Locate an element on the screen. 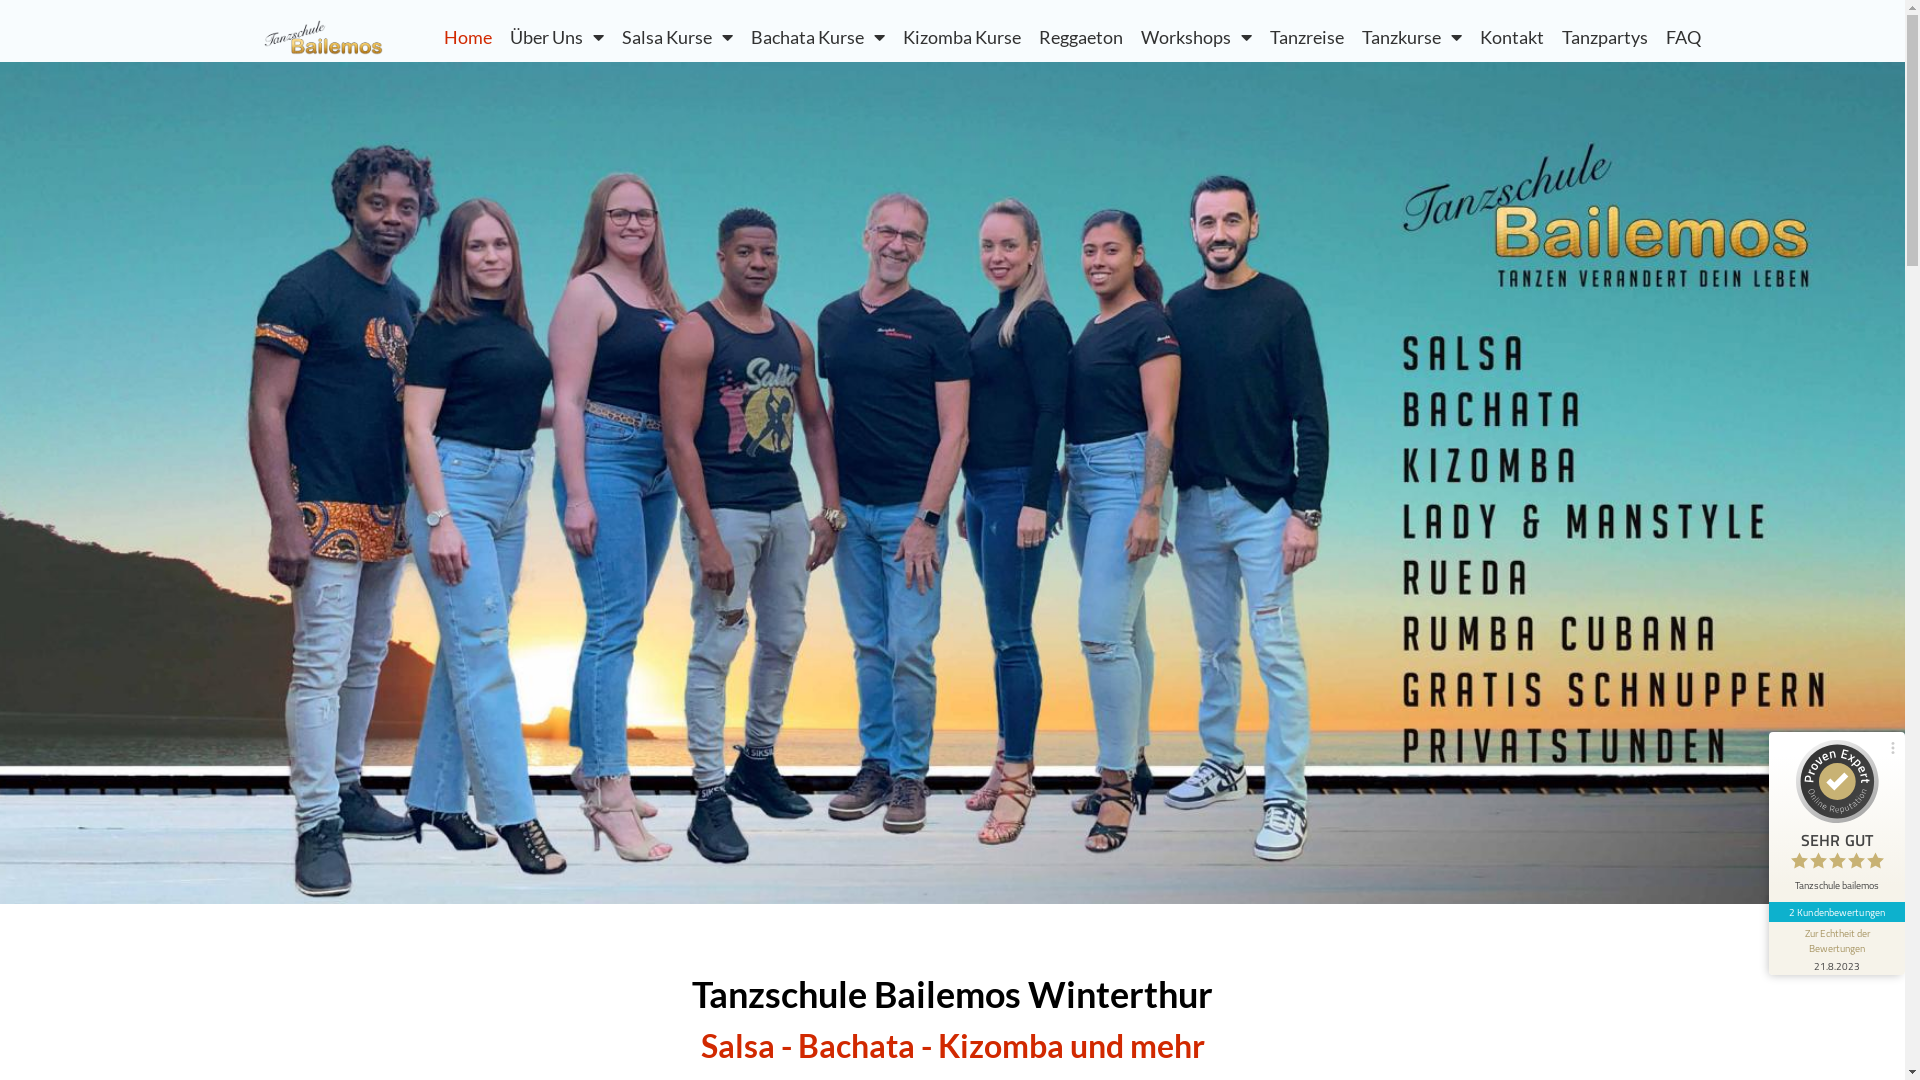 Image resolution: width=1920 pixels, height=1080 pixels. Reggaeton is located at coordinates (1081, 37).